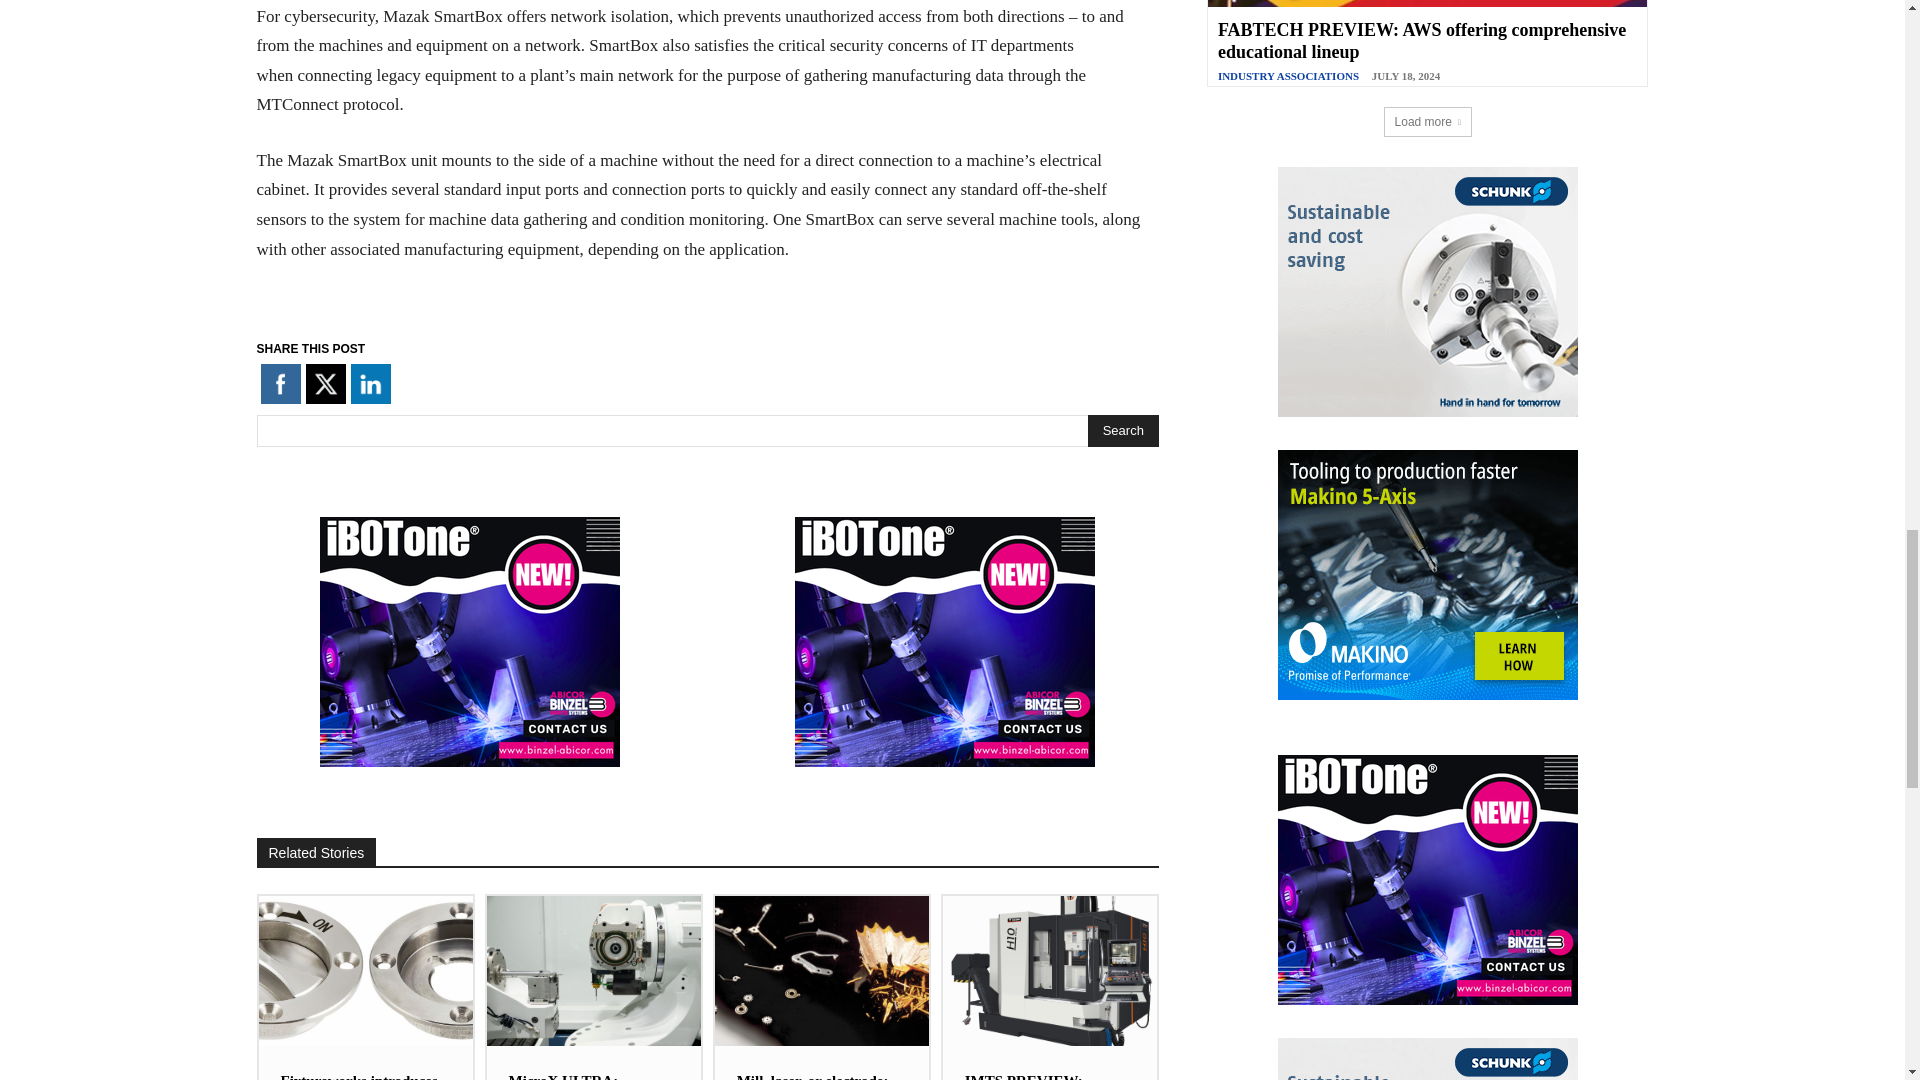  I want to click on Facebook, so click(279, 383).